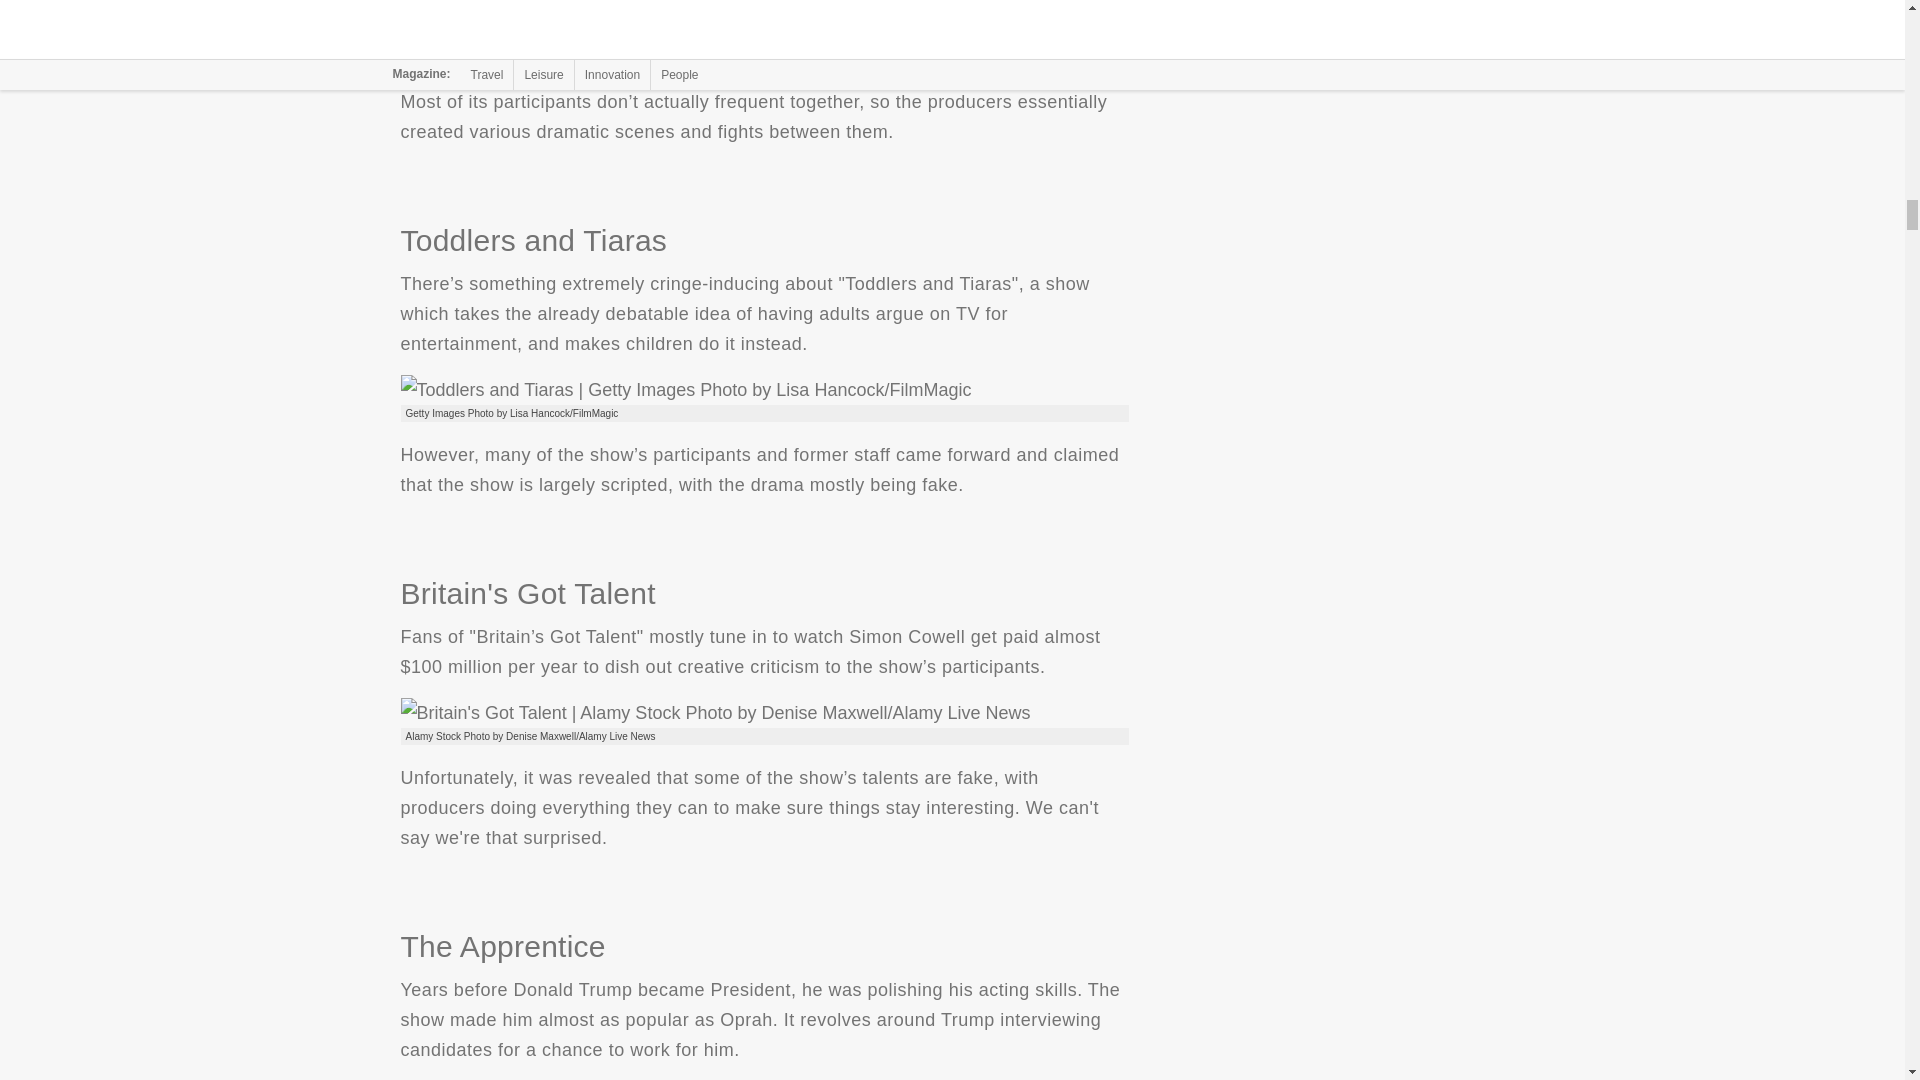 The image size is (1920, 1080). I want to click on Britain's Got Talent, so click(714, 712).